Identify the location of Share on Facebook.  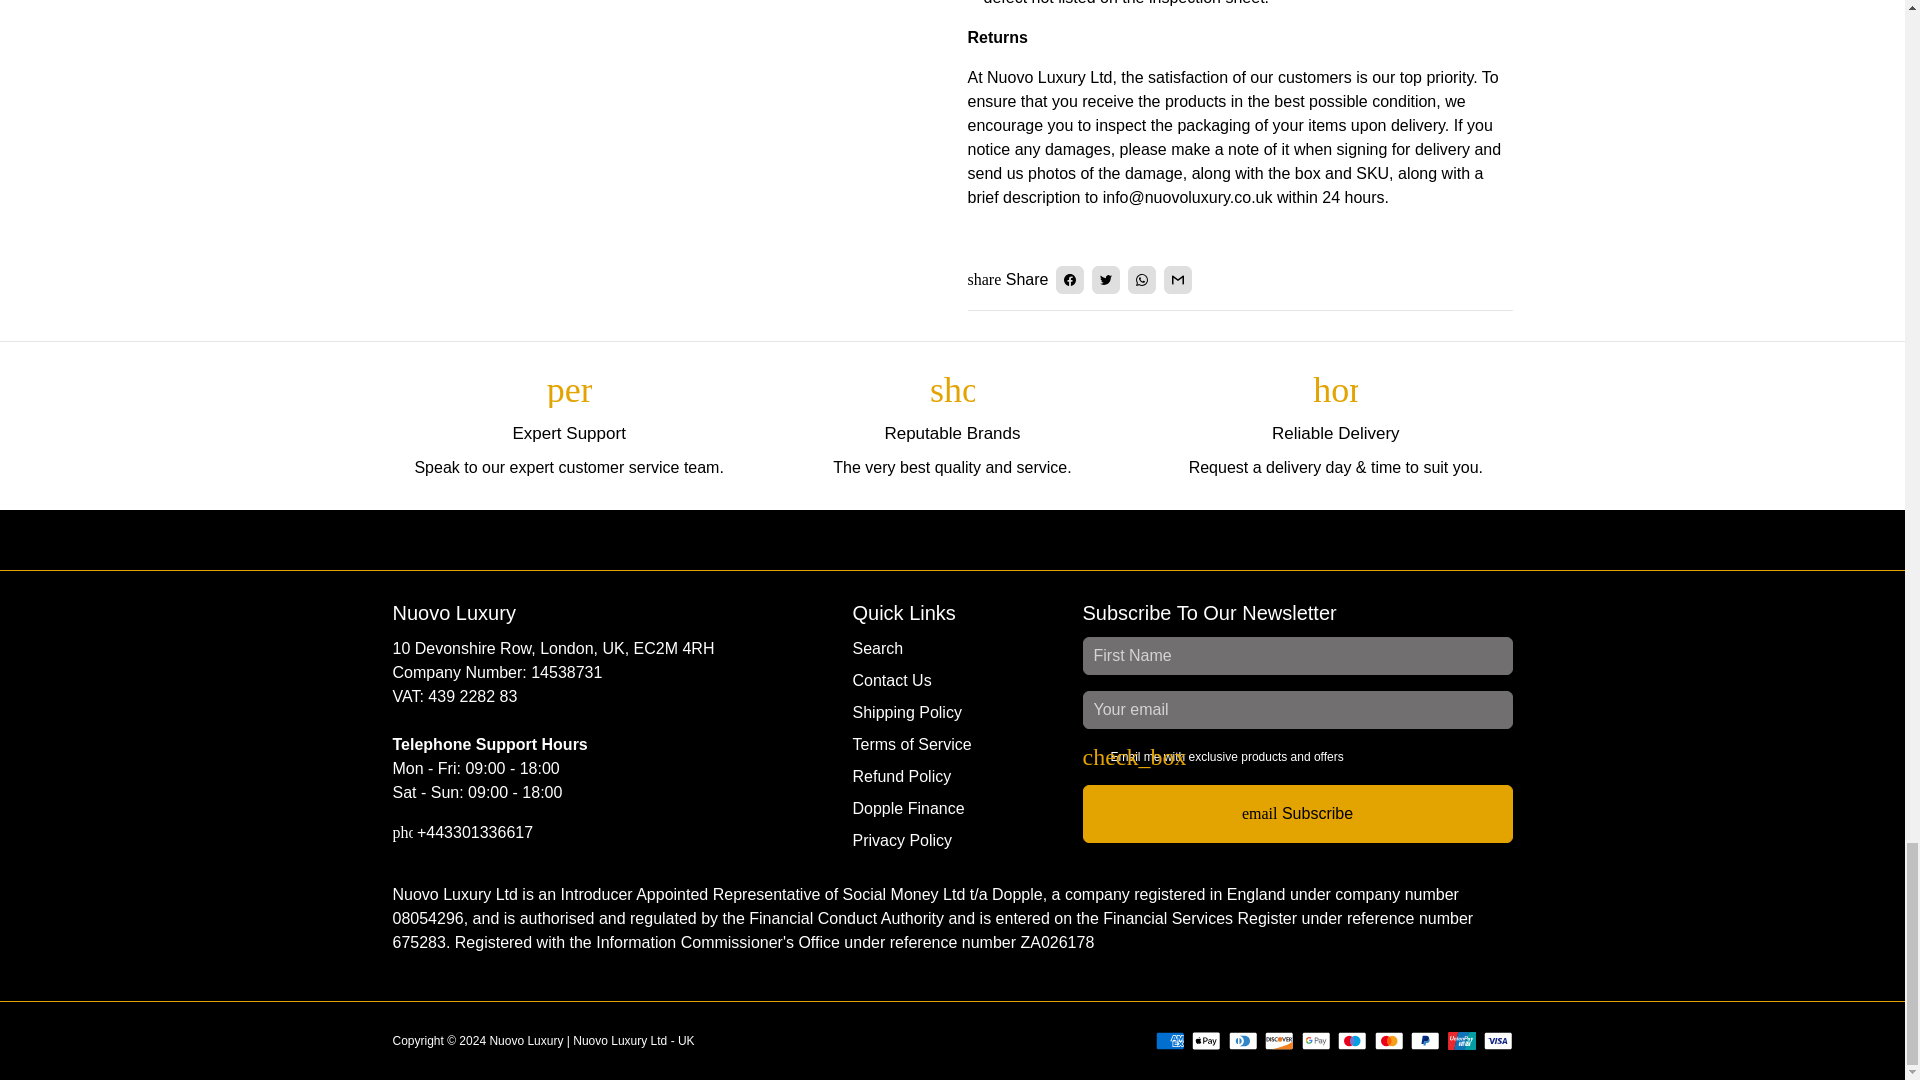
(1070, 279).